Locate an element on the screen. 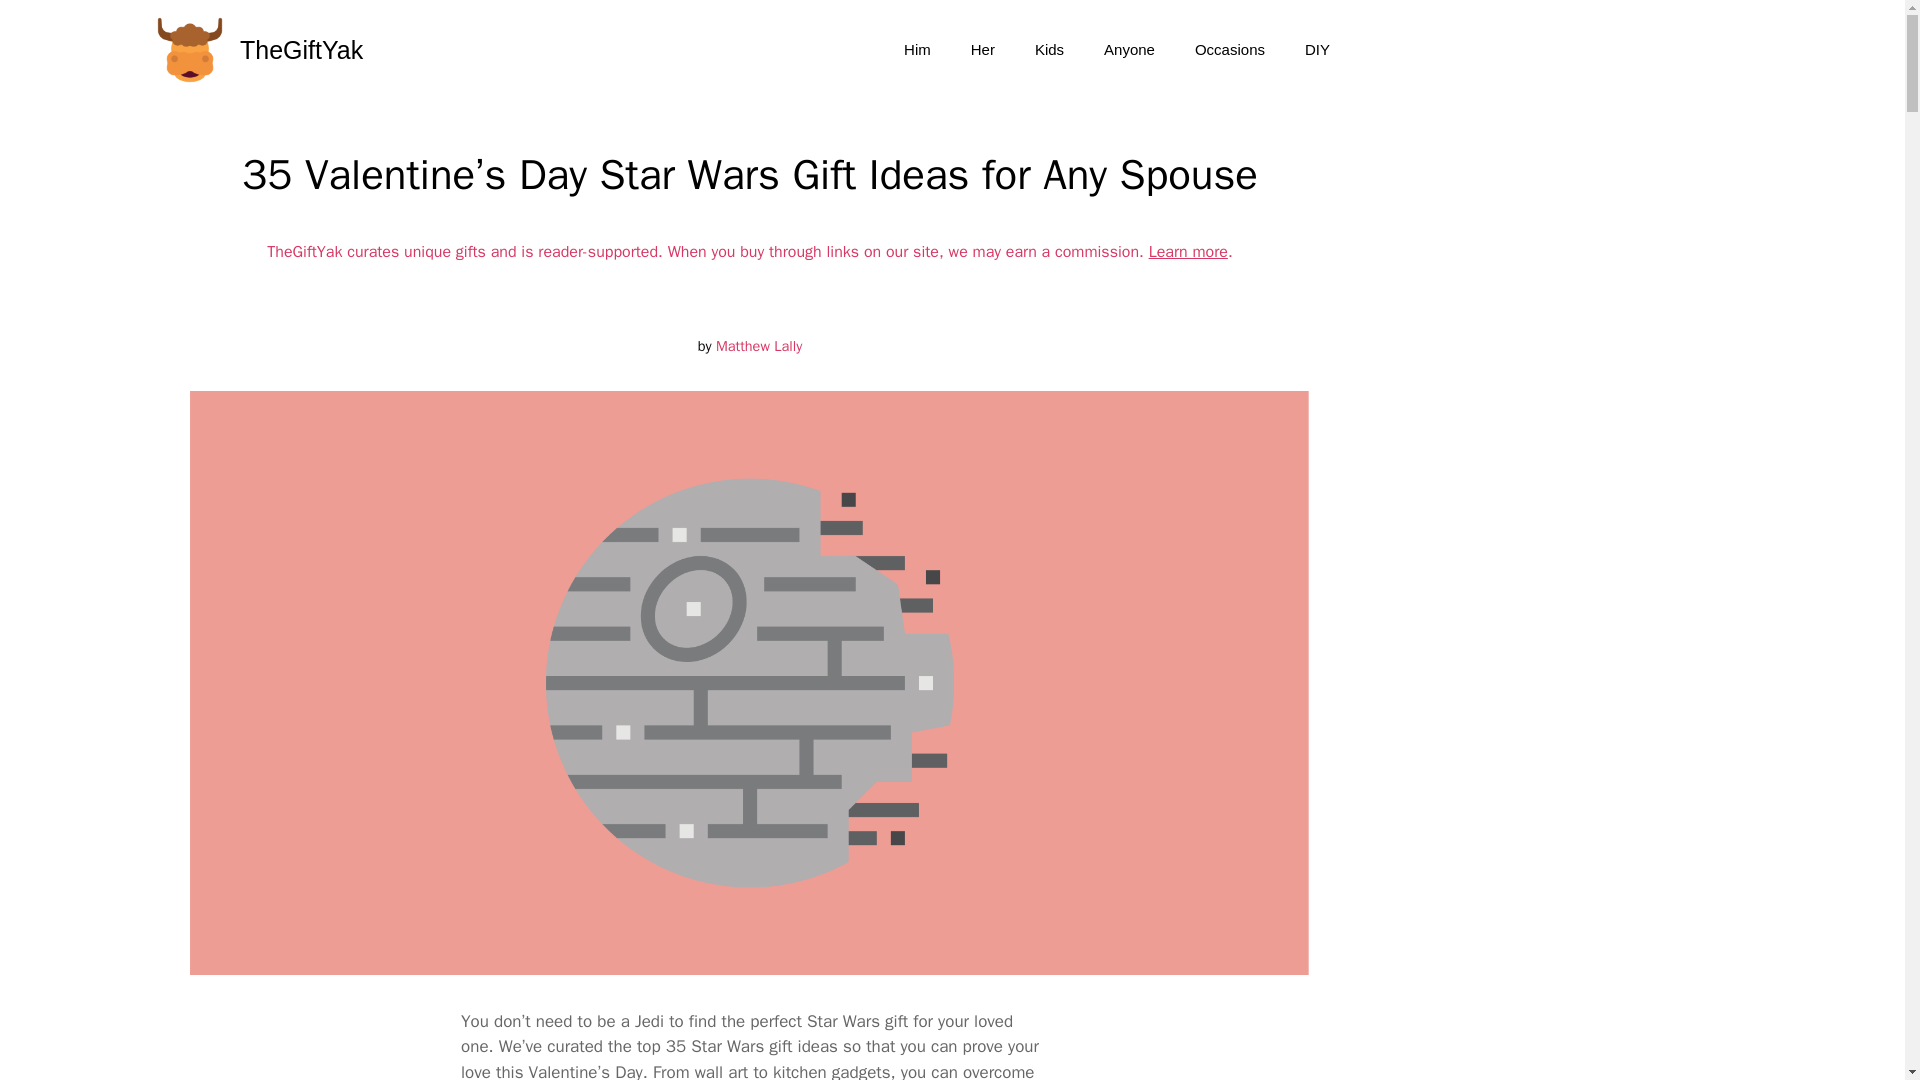 The image size is (1920, 1080). Occasions is located at coordinates (1230, 50).